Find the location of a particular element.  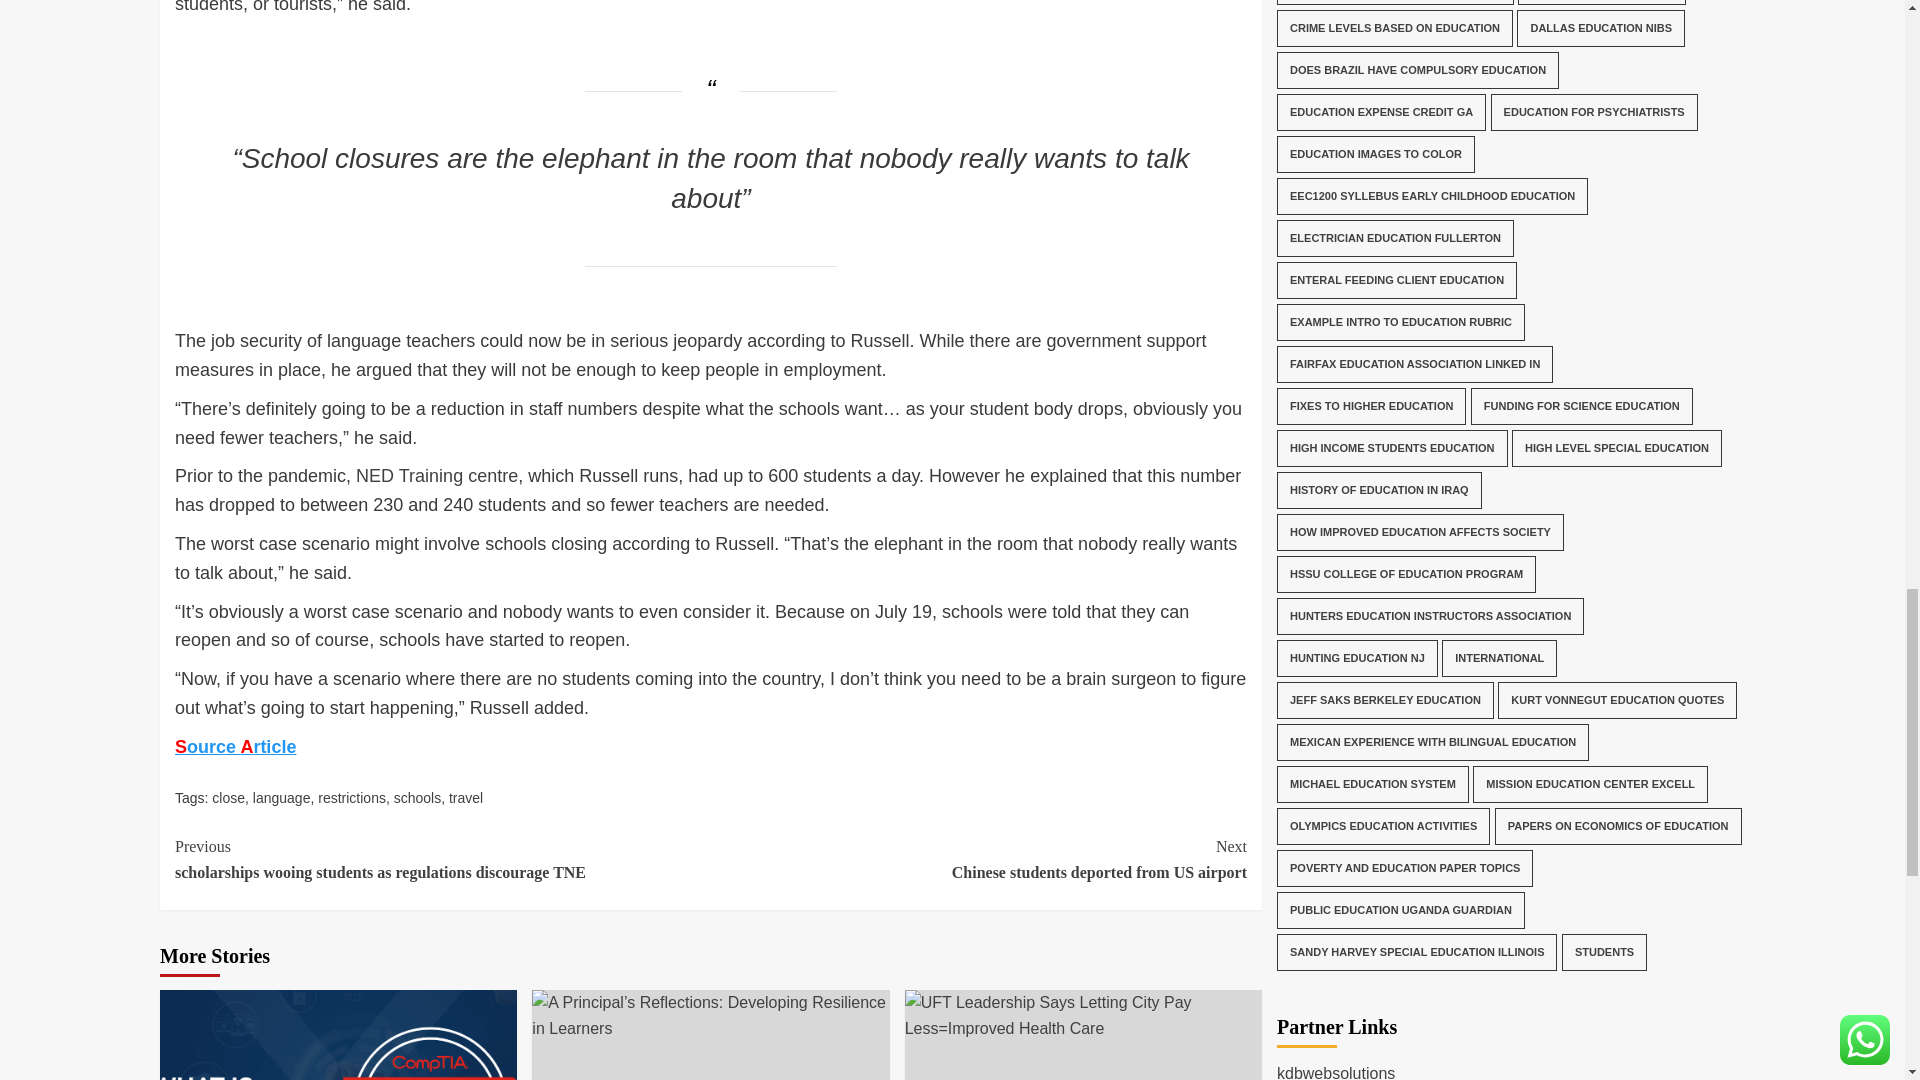

Source Article is located at coordinates (436, 476).